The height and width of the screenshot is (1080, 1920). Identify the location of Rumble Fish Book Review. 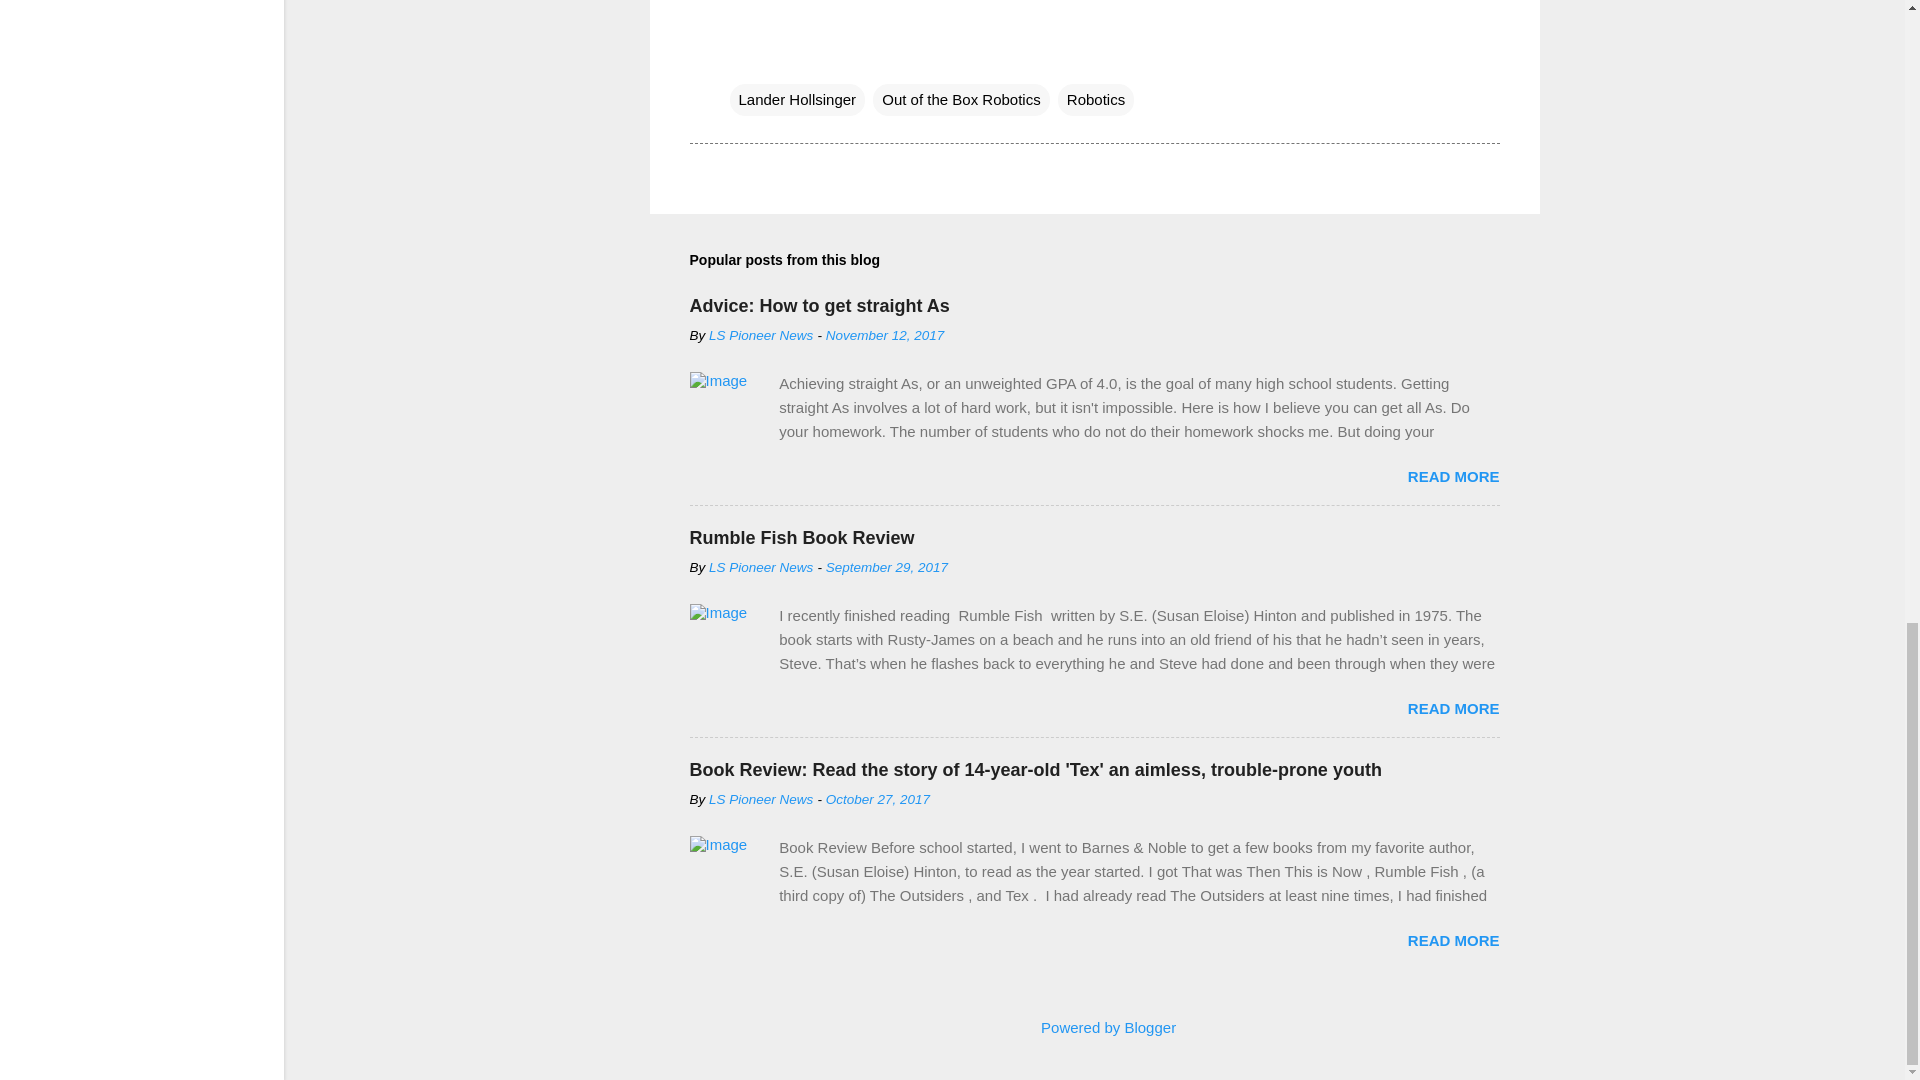
(802, 538).